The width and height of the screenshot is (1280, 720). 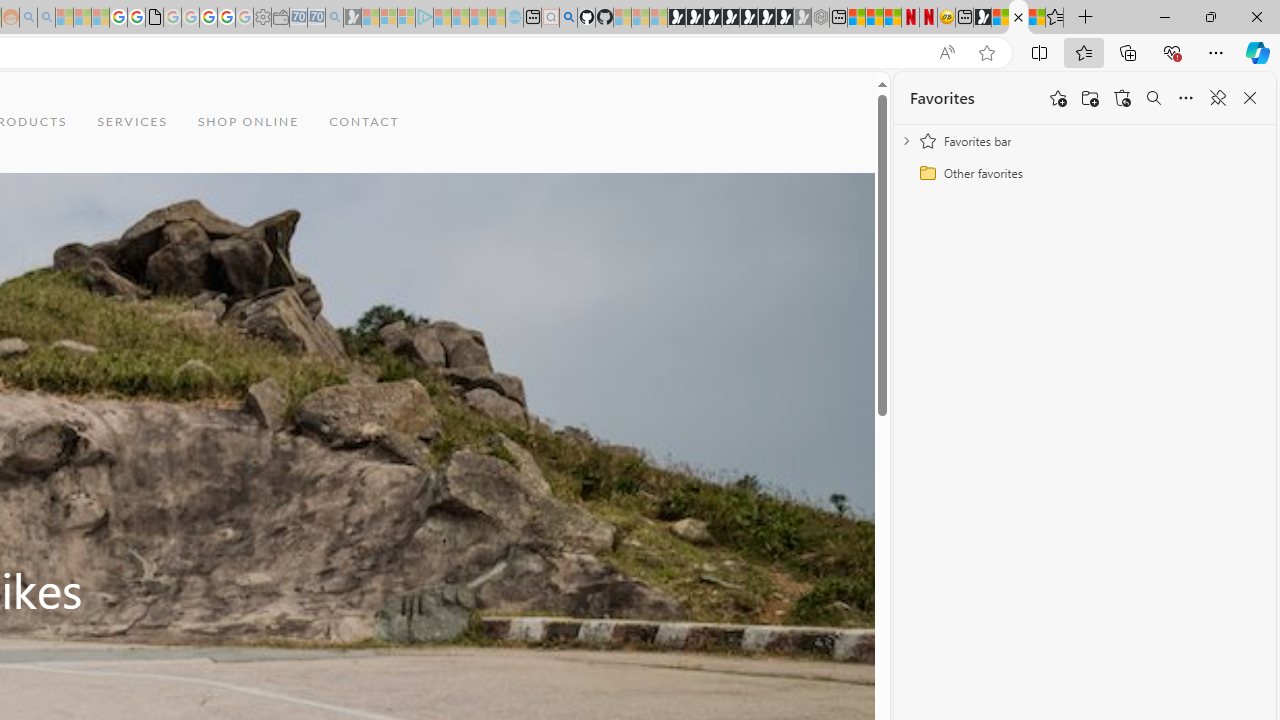 What do you see at coordinates (1018, 18) in the screenshot?
I see `Home | Sky Blue Bikes - Sky Blue Bikes` at bounding box center [1018, 18].